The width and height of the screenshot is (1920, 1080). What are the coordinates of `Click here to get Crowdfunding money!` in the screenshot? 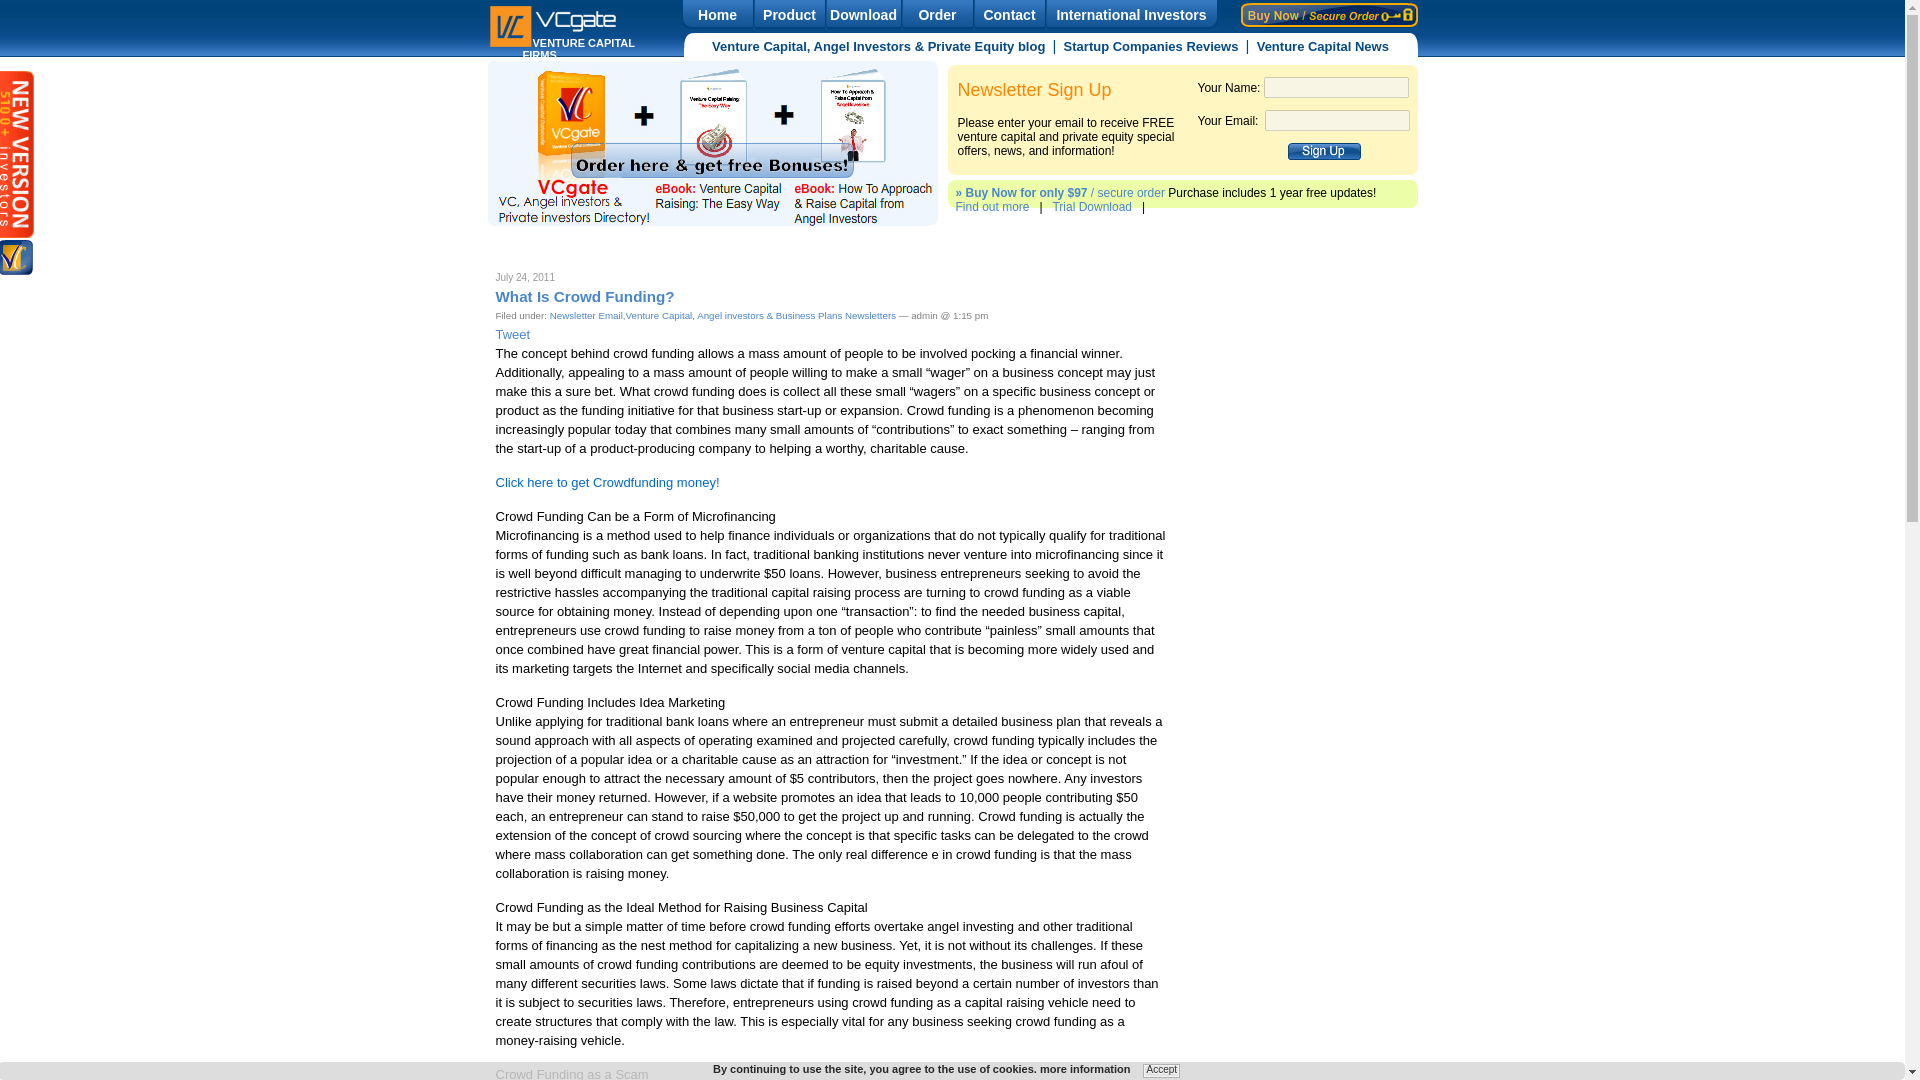 It's located at (608, 482).